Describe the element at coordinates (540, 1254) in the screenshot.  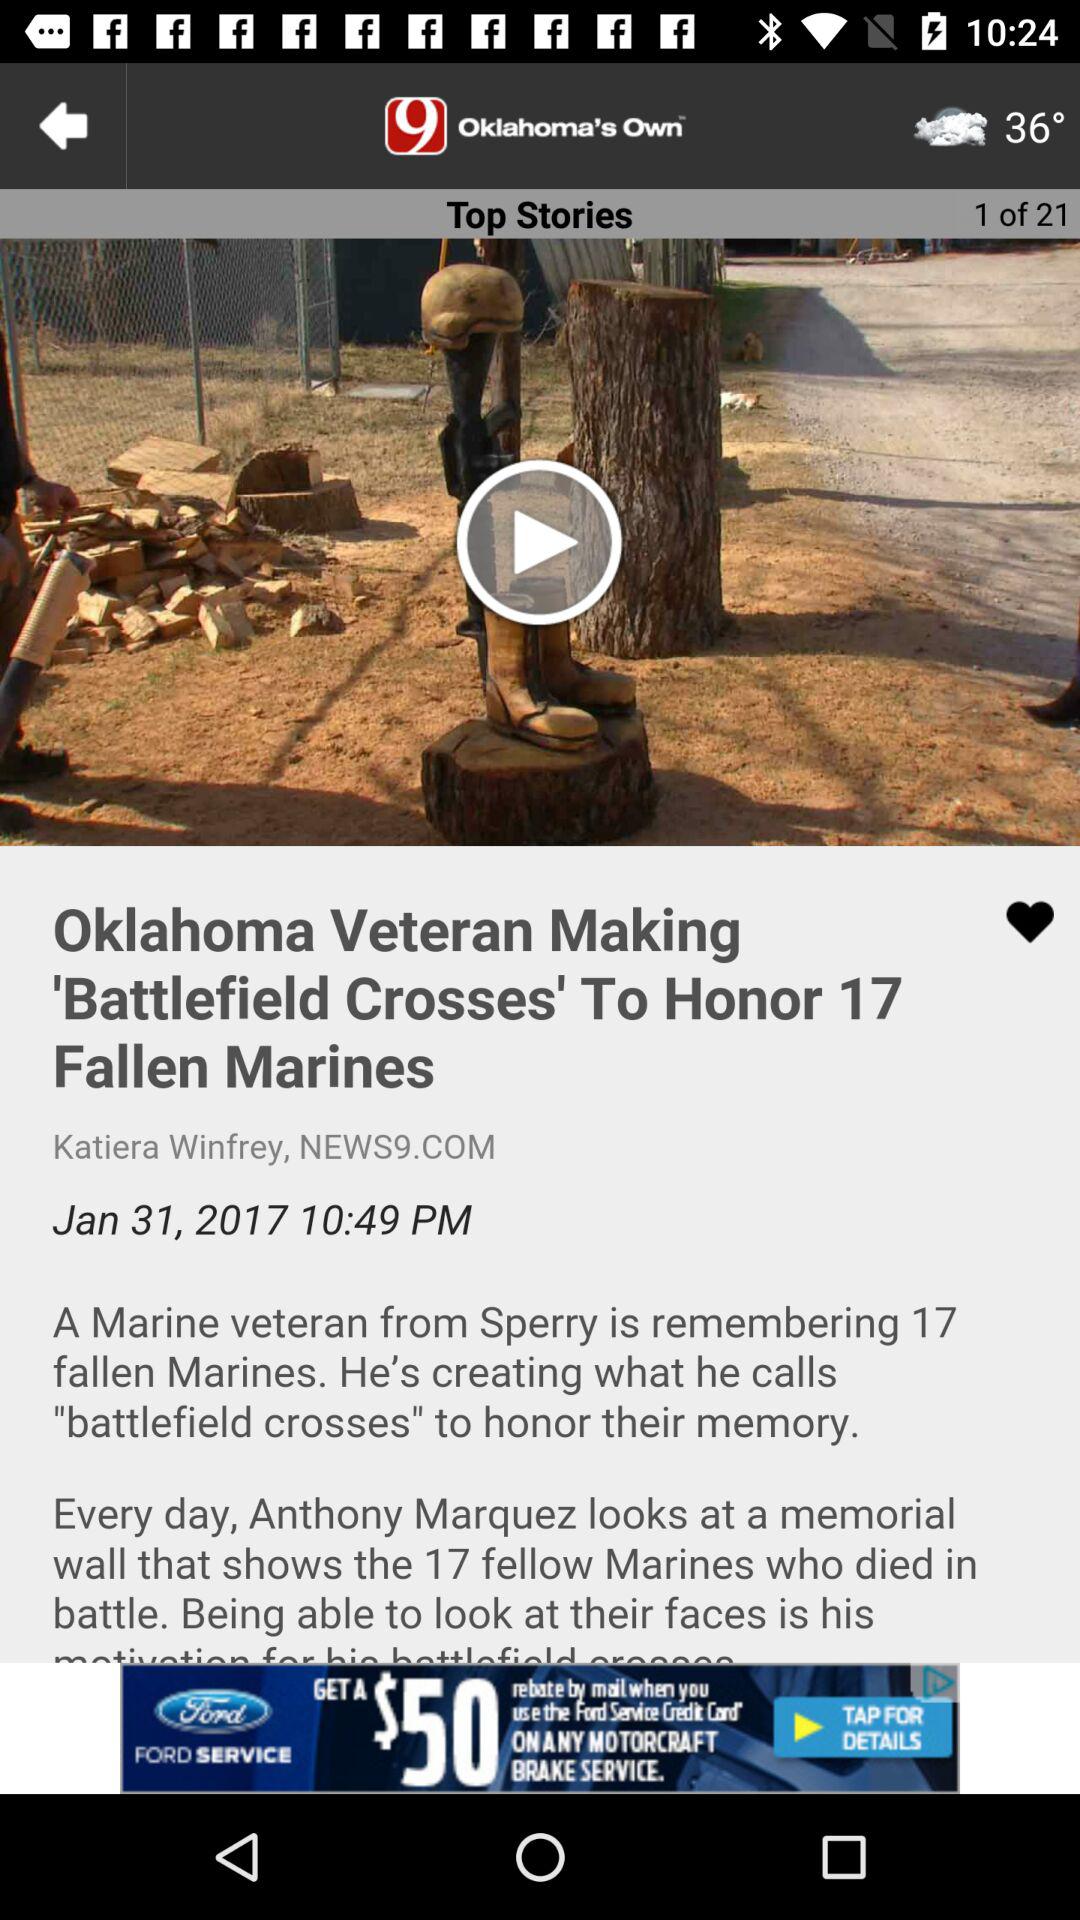
I see `description about the video` at that location.